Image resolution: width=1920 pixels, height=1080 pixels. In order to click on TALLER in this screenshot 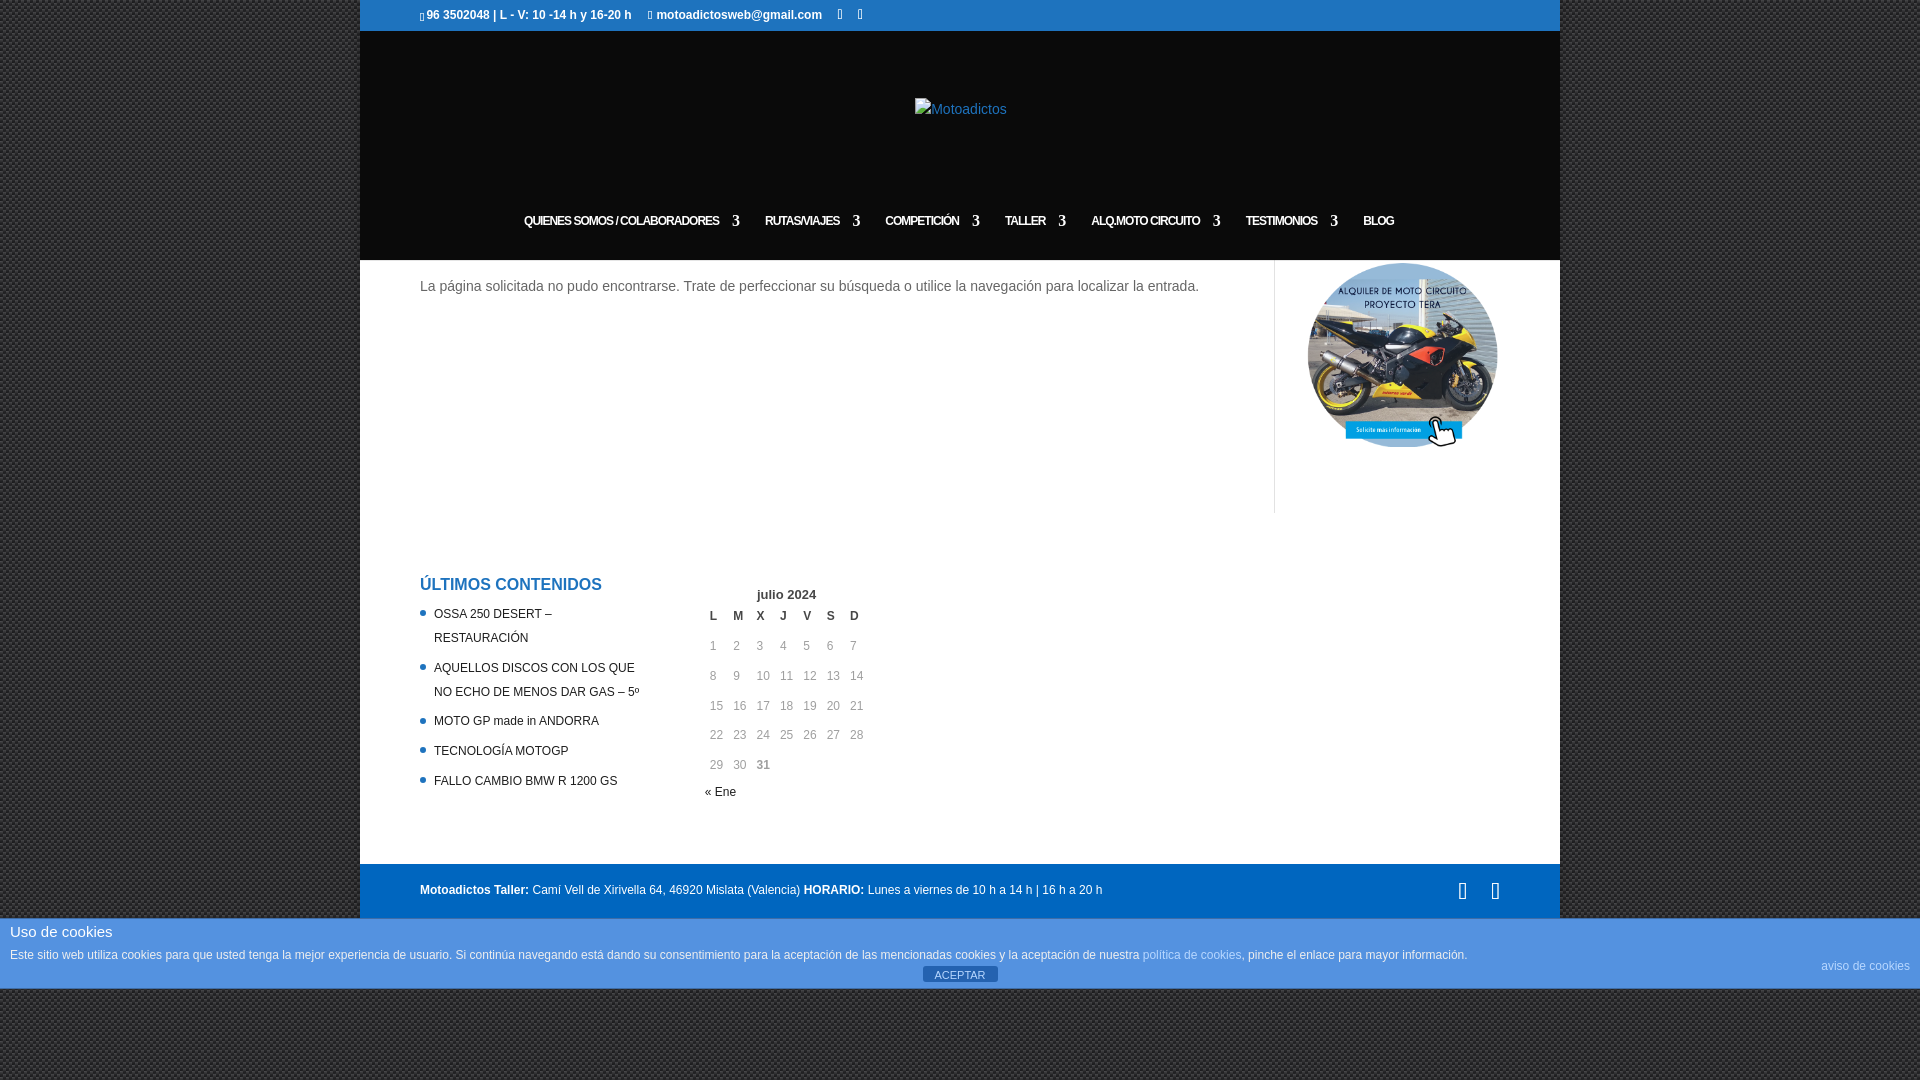, I will do `click(1034, 236)`.